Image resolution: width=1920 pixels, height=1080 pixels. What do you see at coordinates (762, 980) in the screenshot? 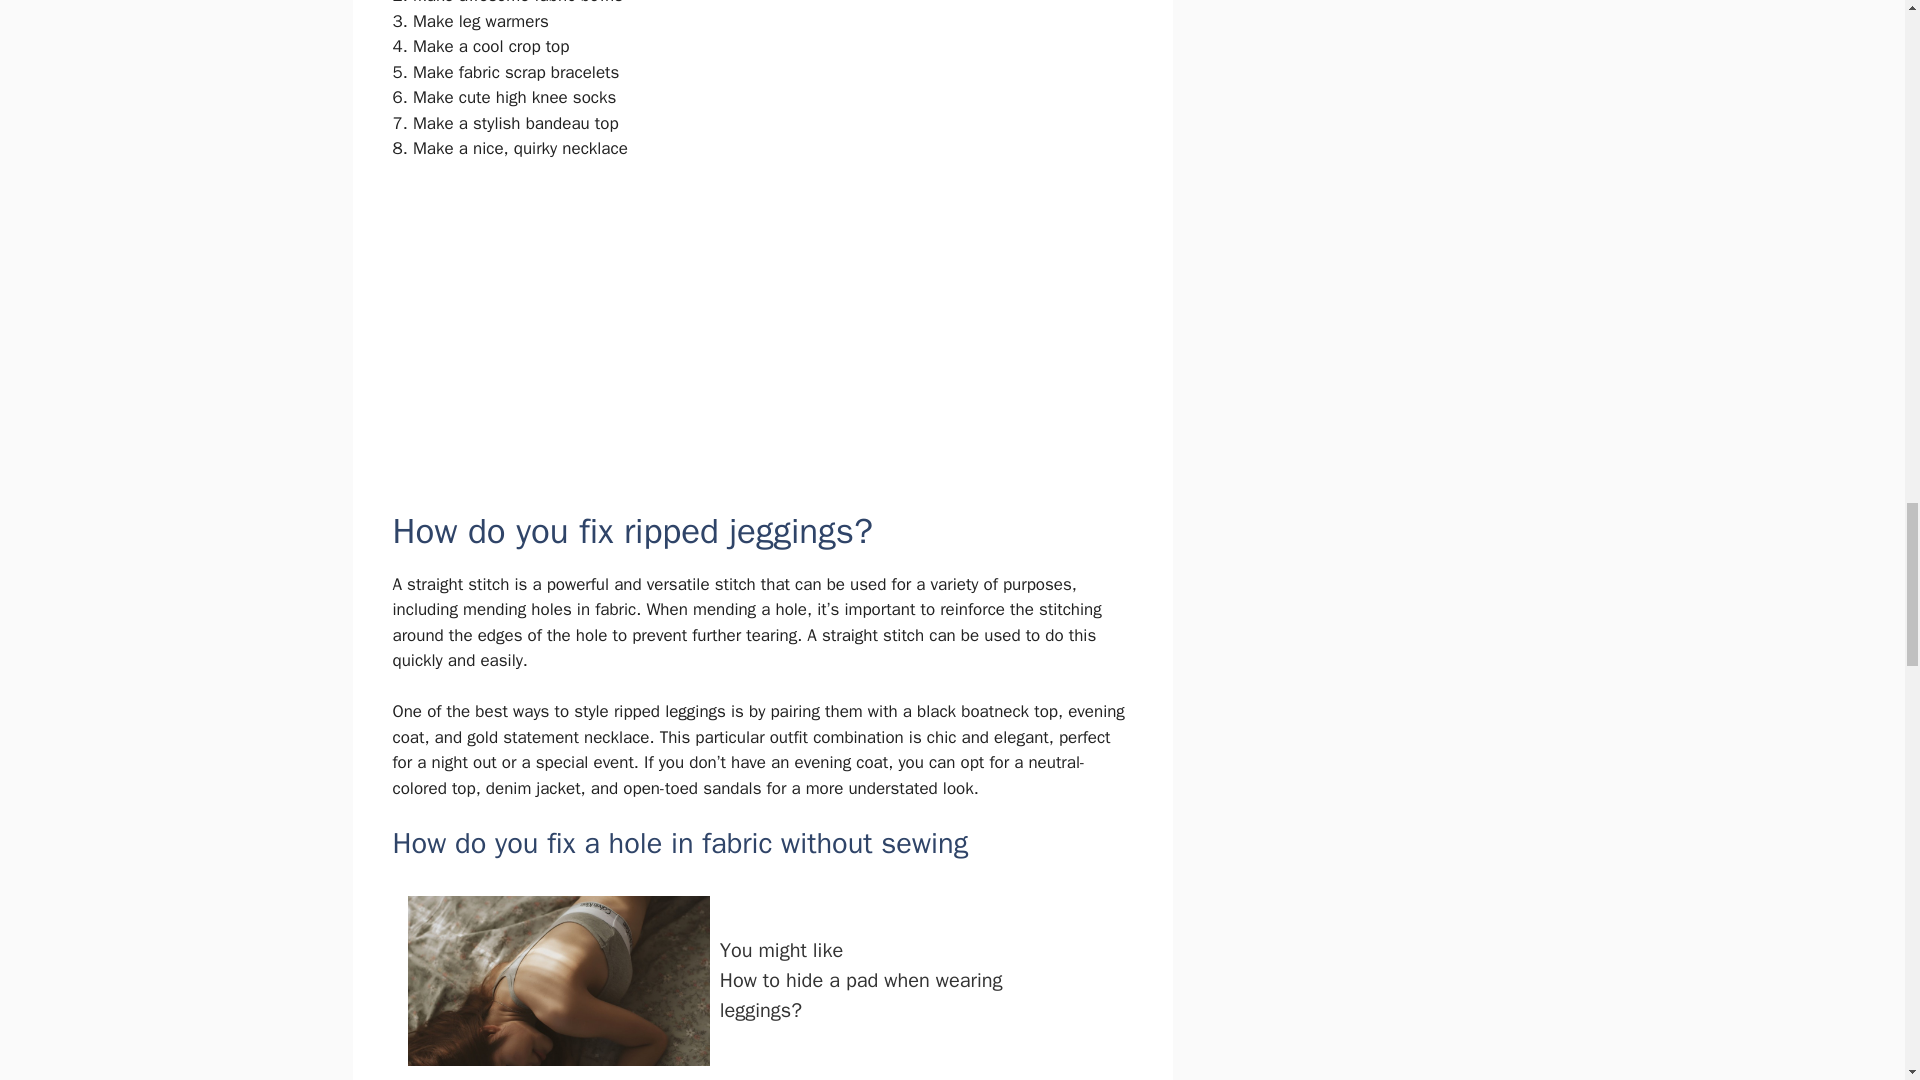
I see `YouTube video player` at bounding box center [762, 980].